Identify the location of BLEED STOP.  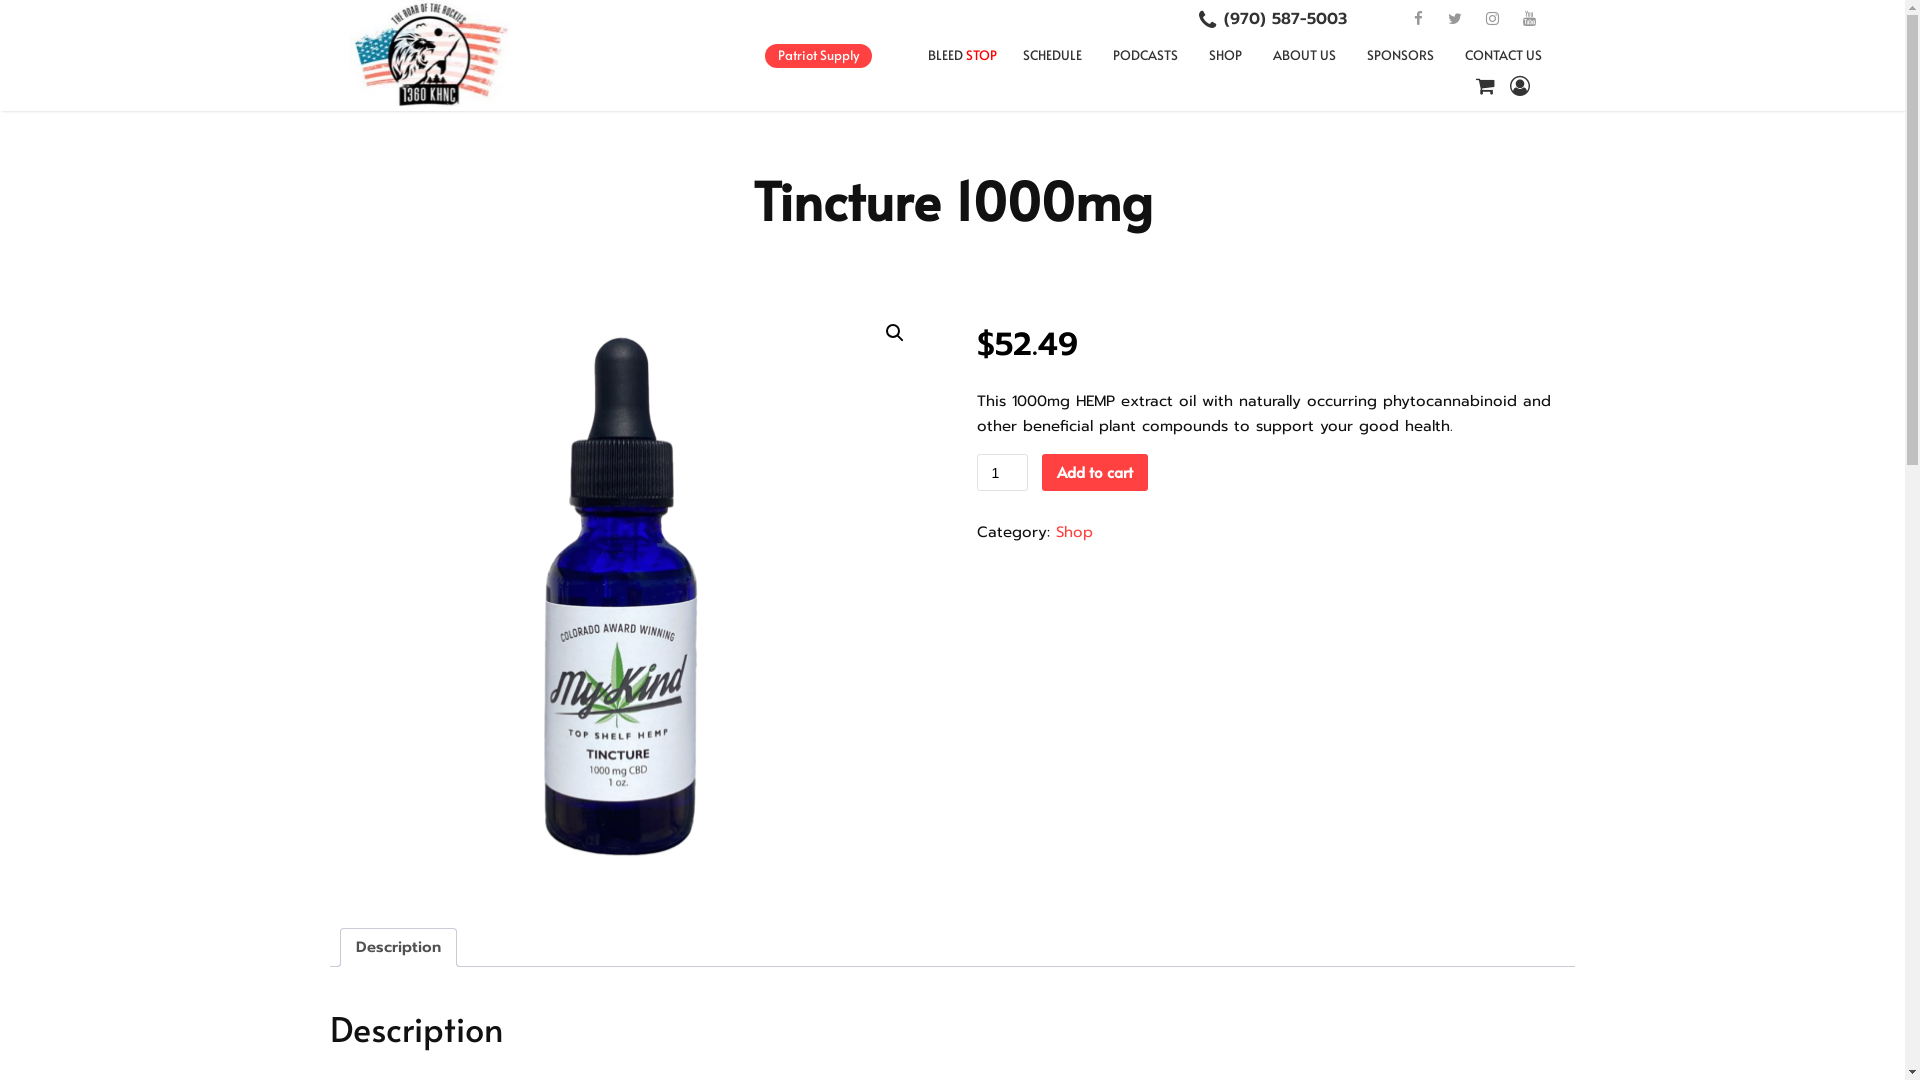
(962, 56).